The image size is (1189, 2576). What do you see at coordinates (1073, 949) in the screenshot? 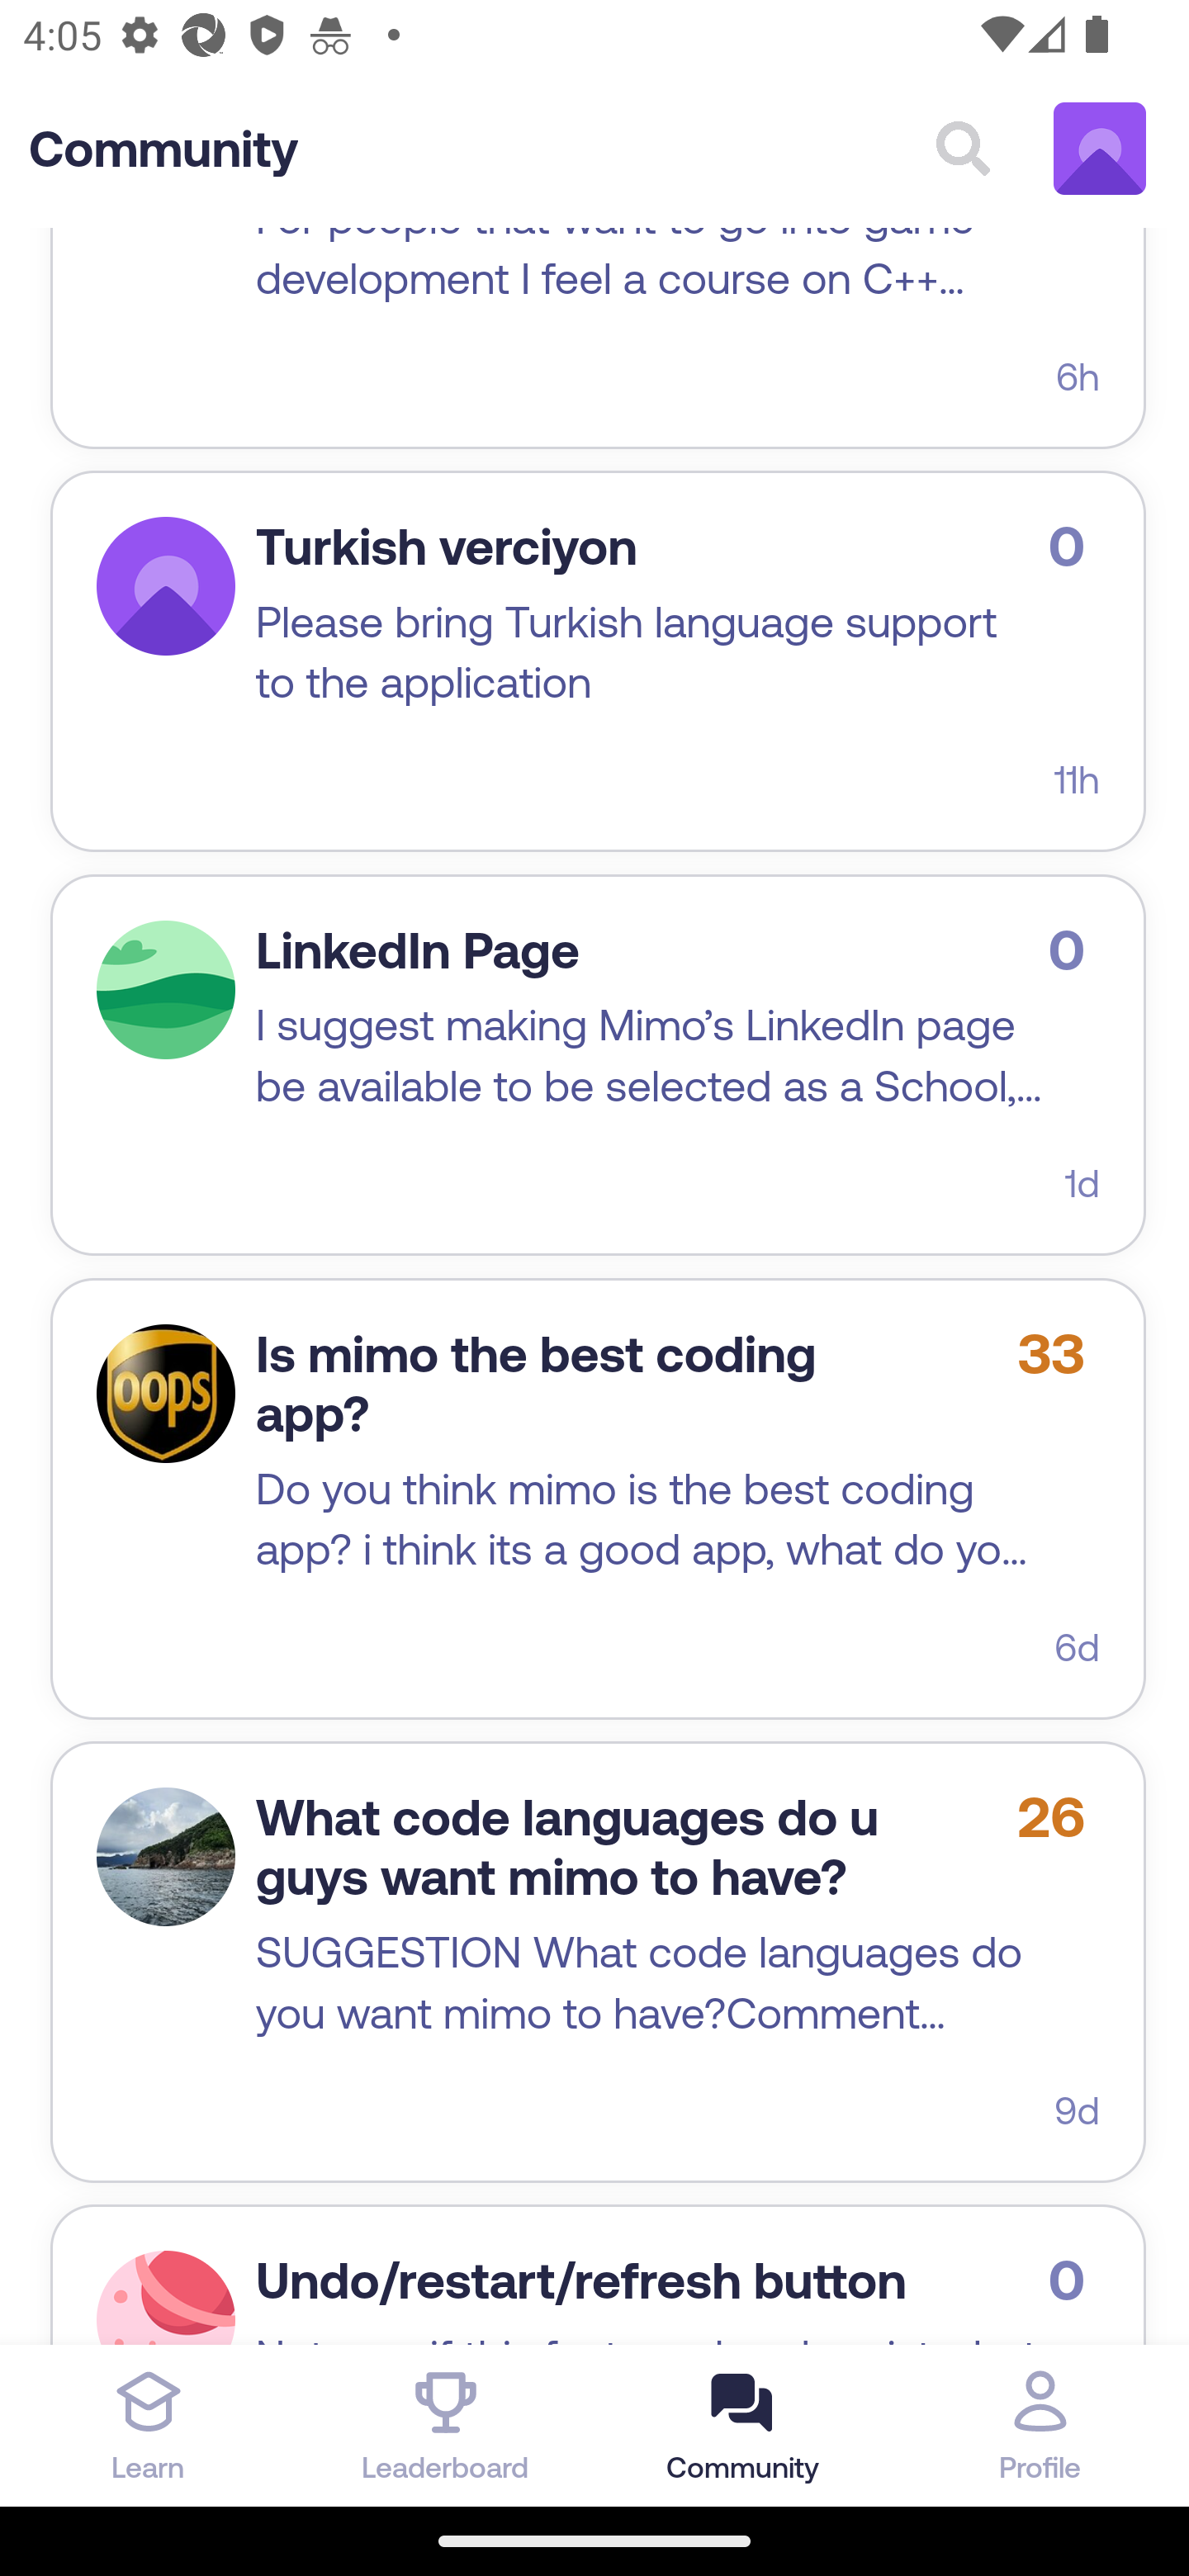
I see `This topic has 0 replies` at bounding box center [1073, 949].